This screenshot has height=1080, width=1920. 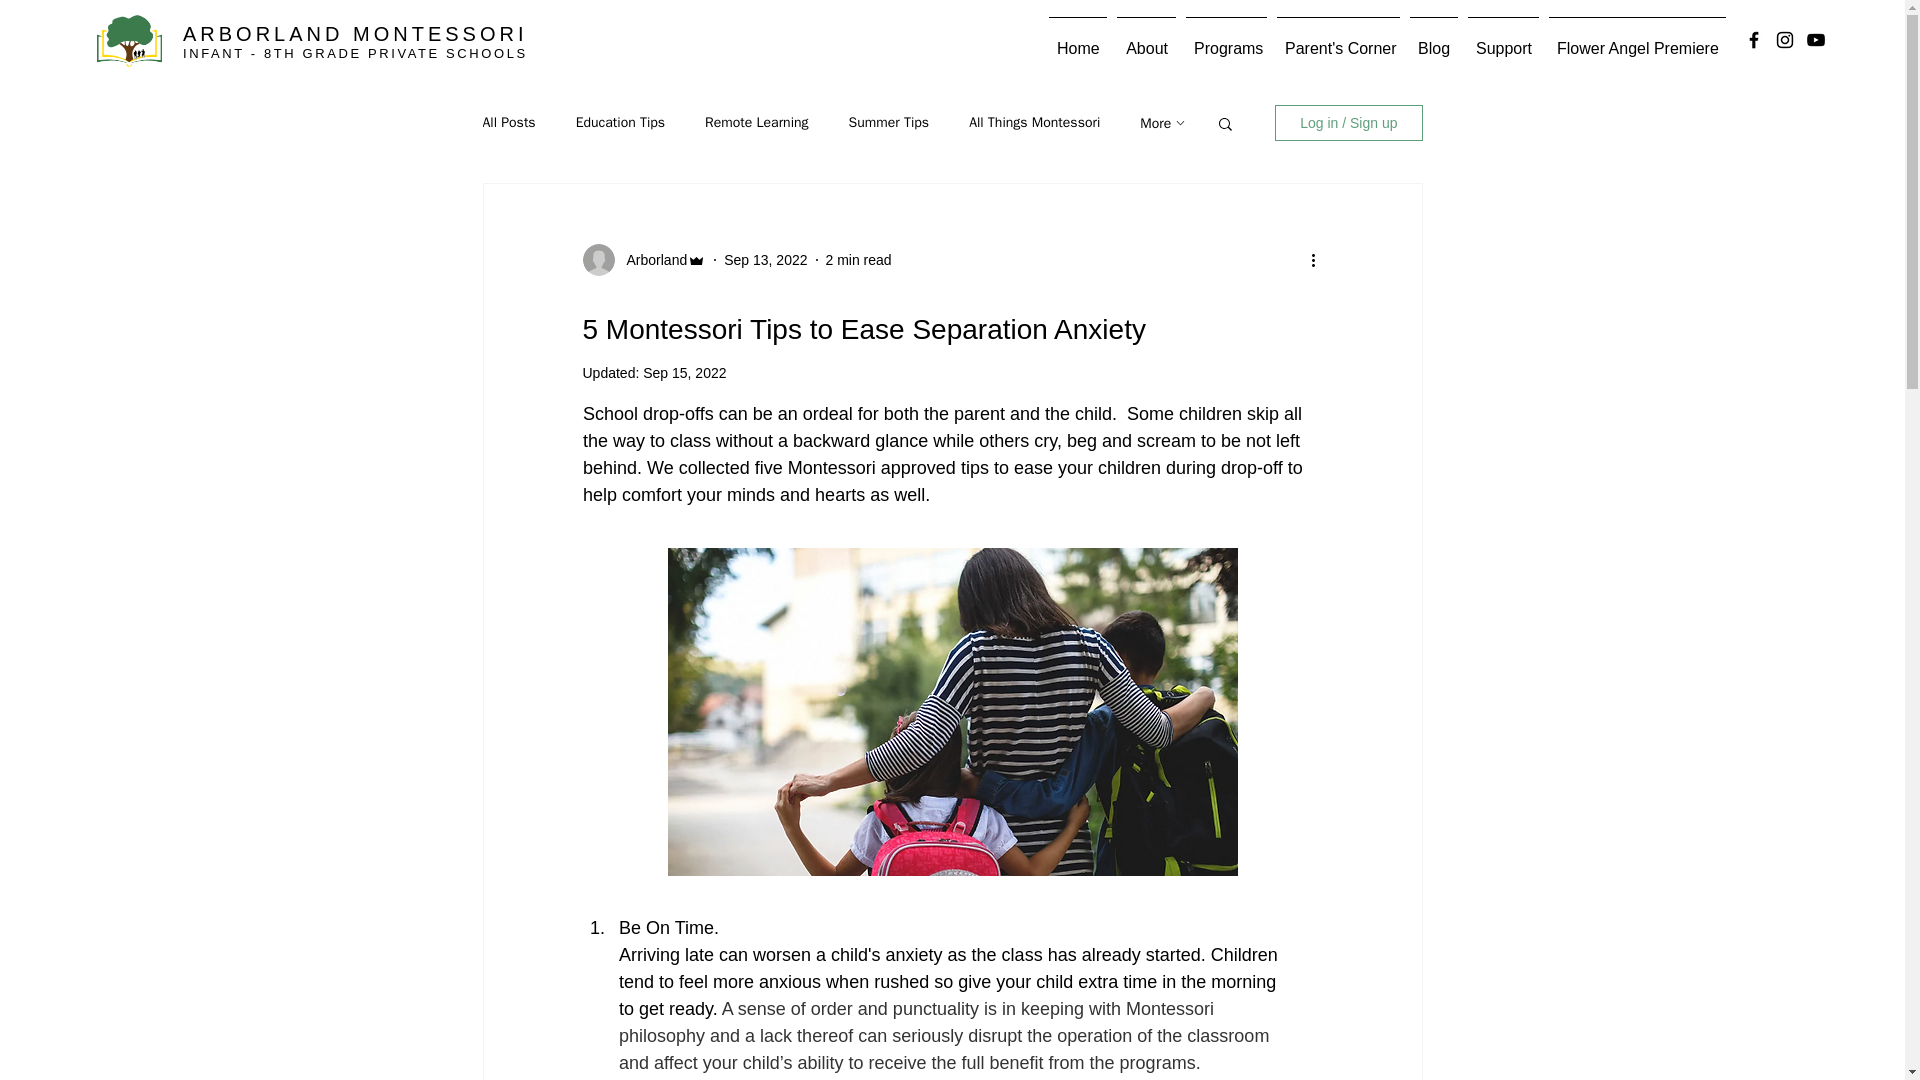 I want to click on Support, so click(x=1503, y=39).